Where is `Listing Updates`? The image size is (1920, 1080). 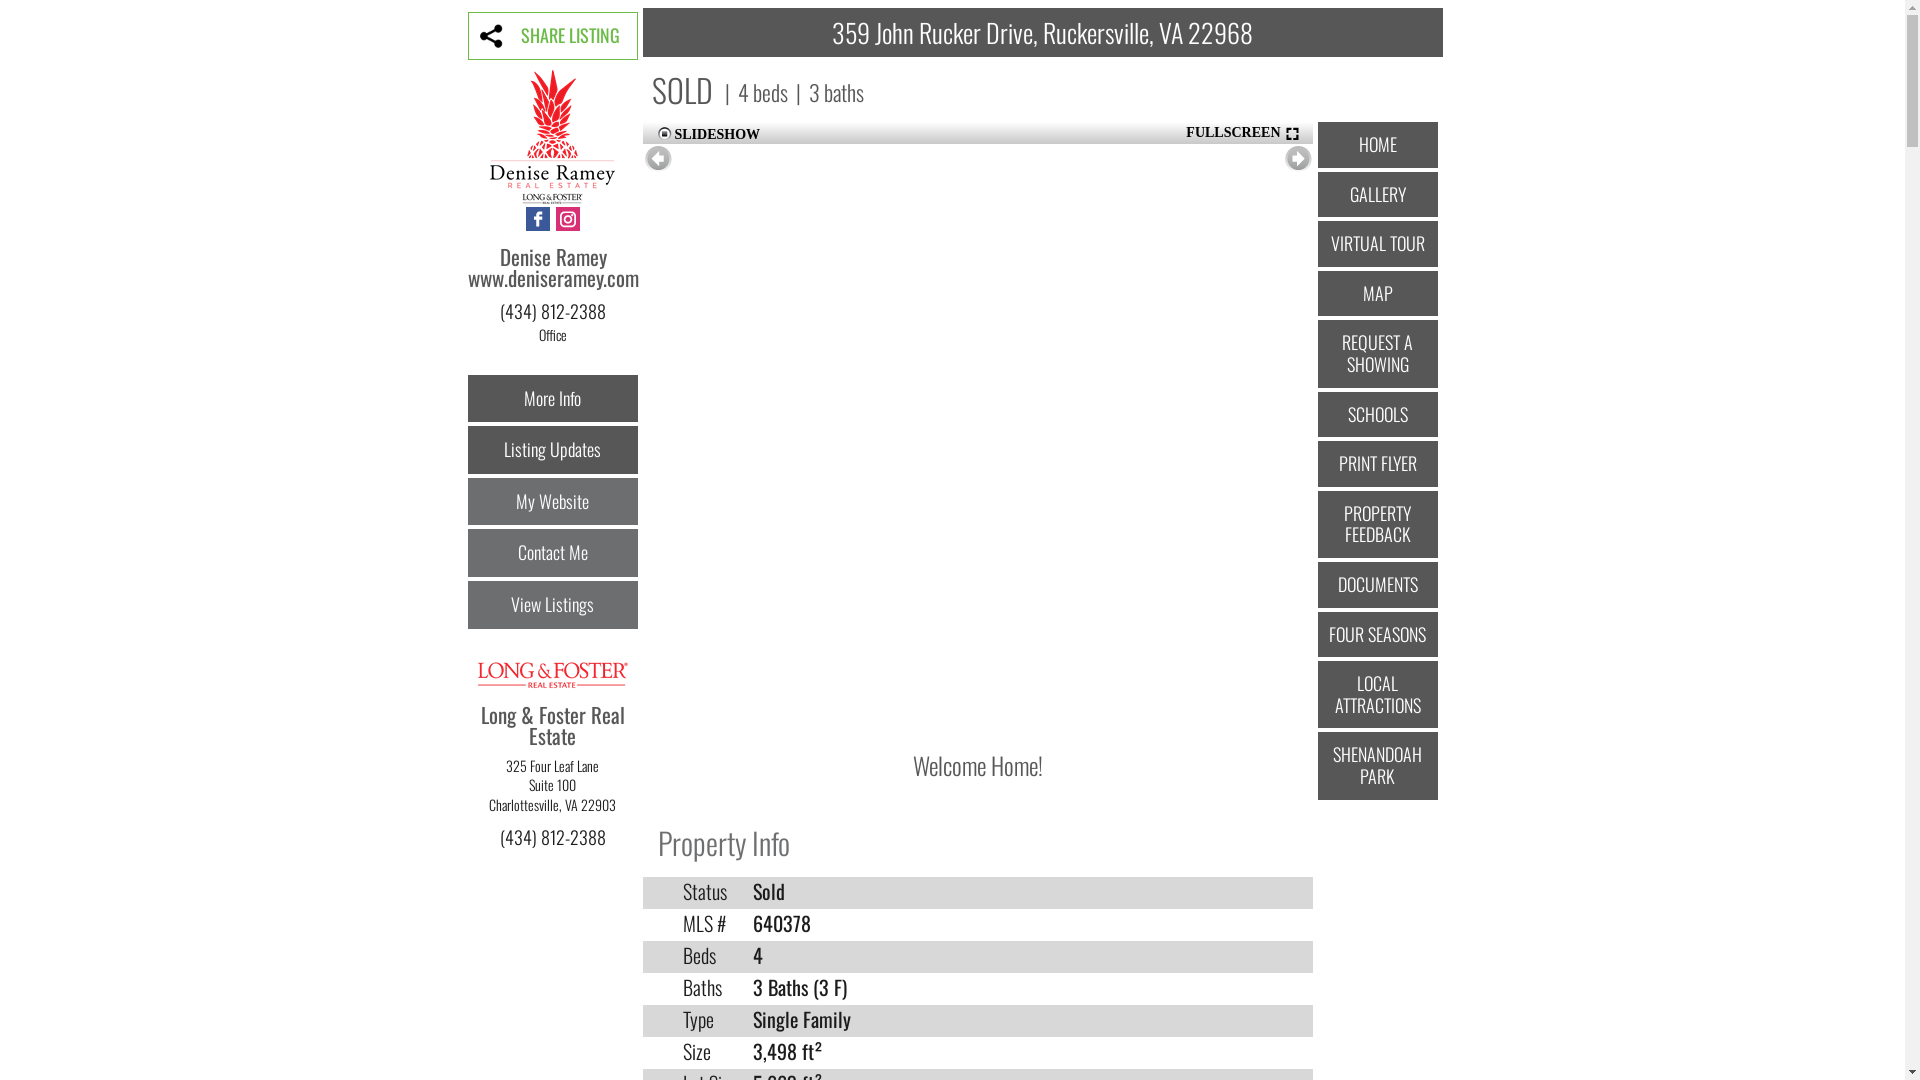 Listing Updates is located at coordinates (553, 450).